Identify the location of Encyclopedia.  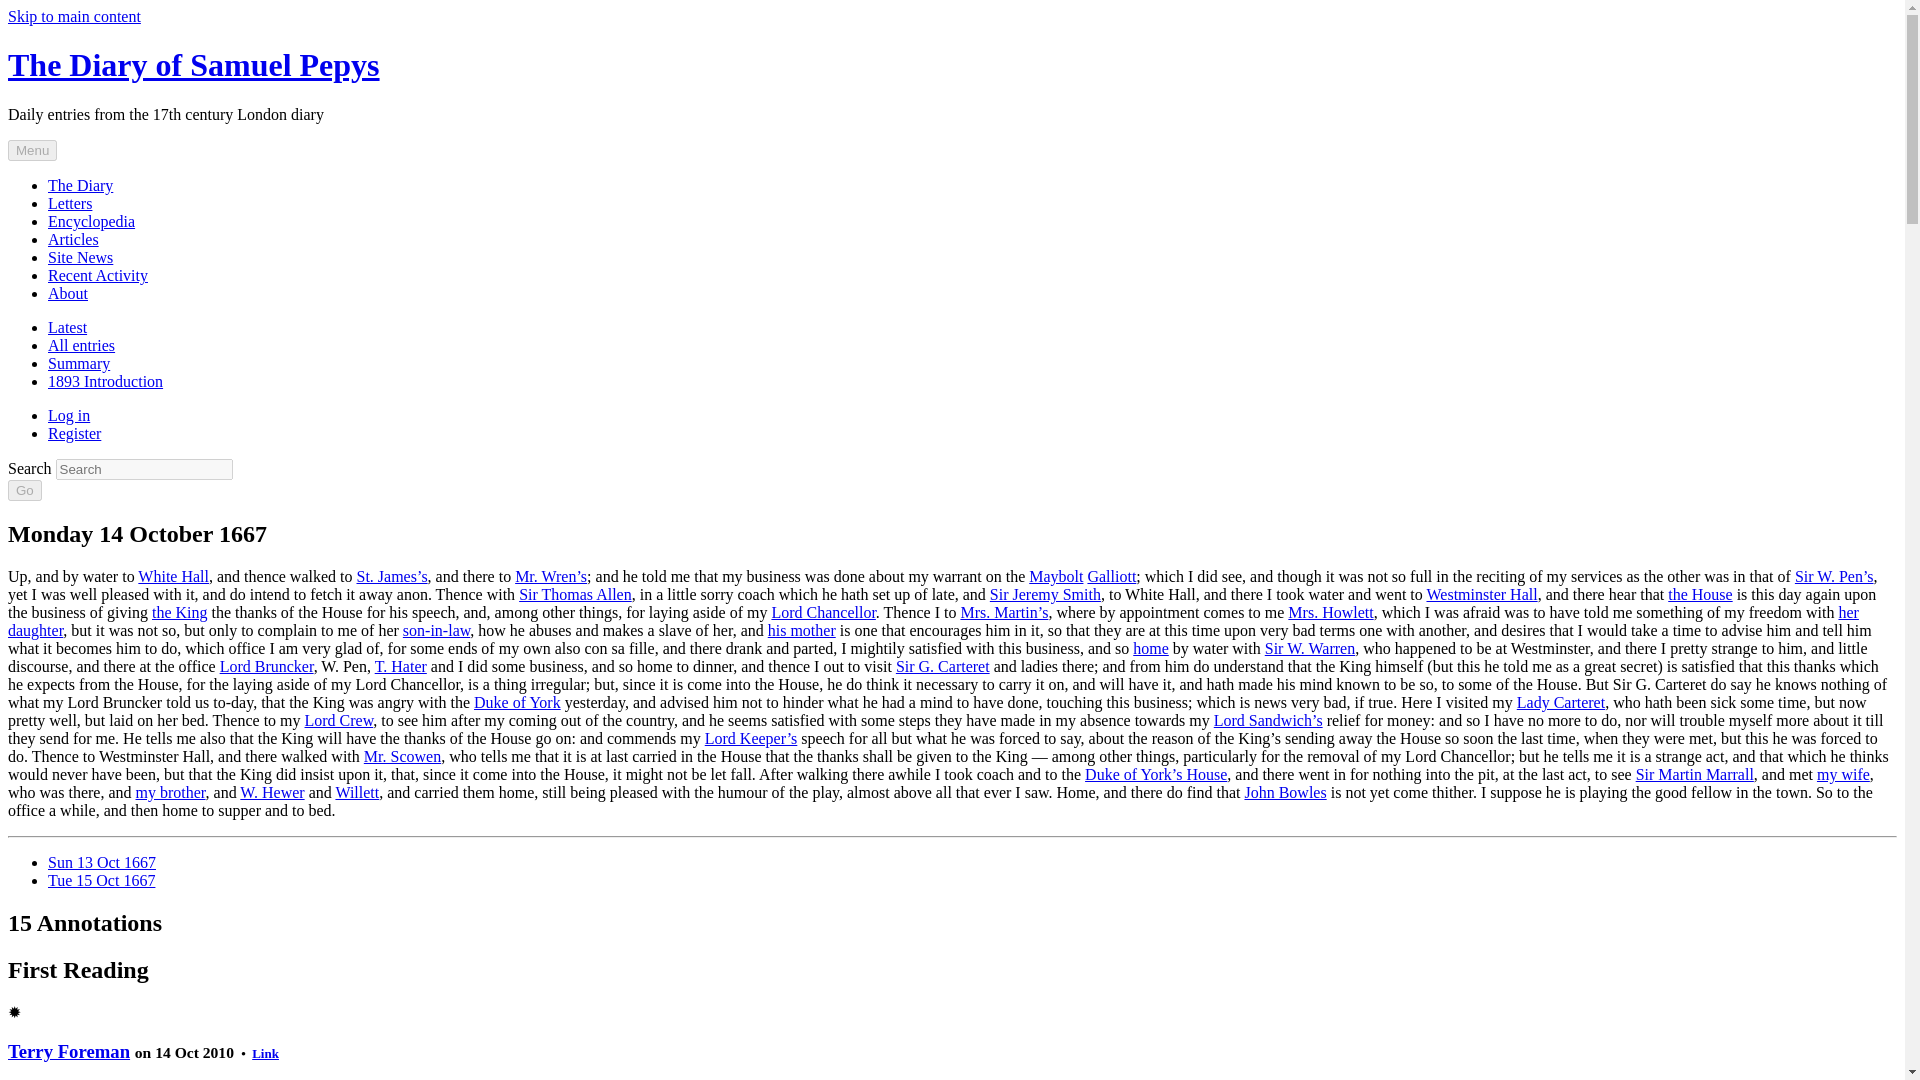
(91, 221).